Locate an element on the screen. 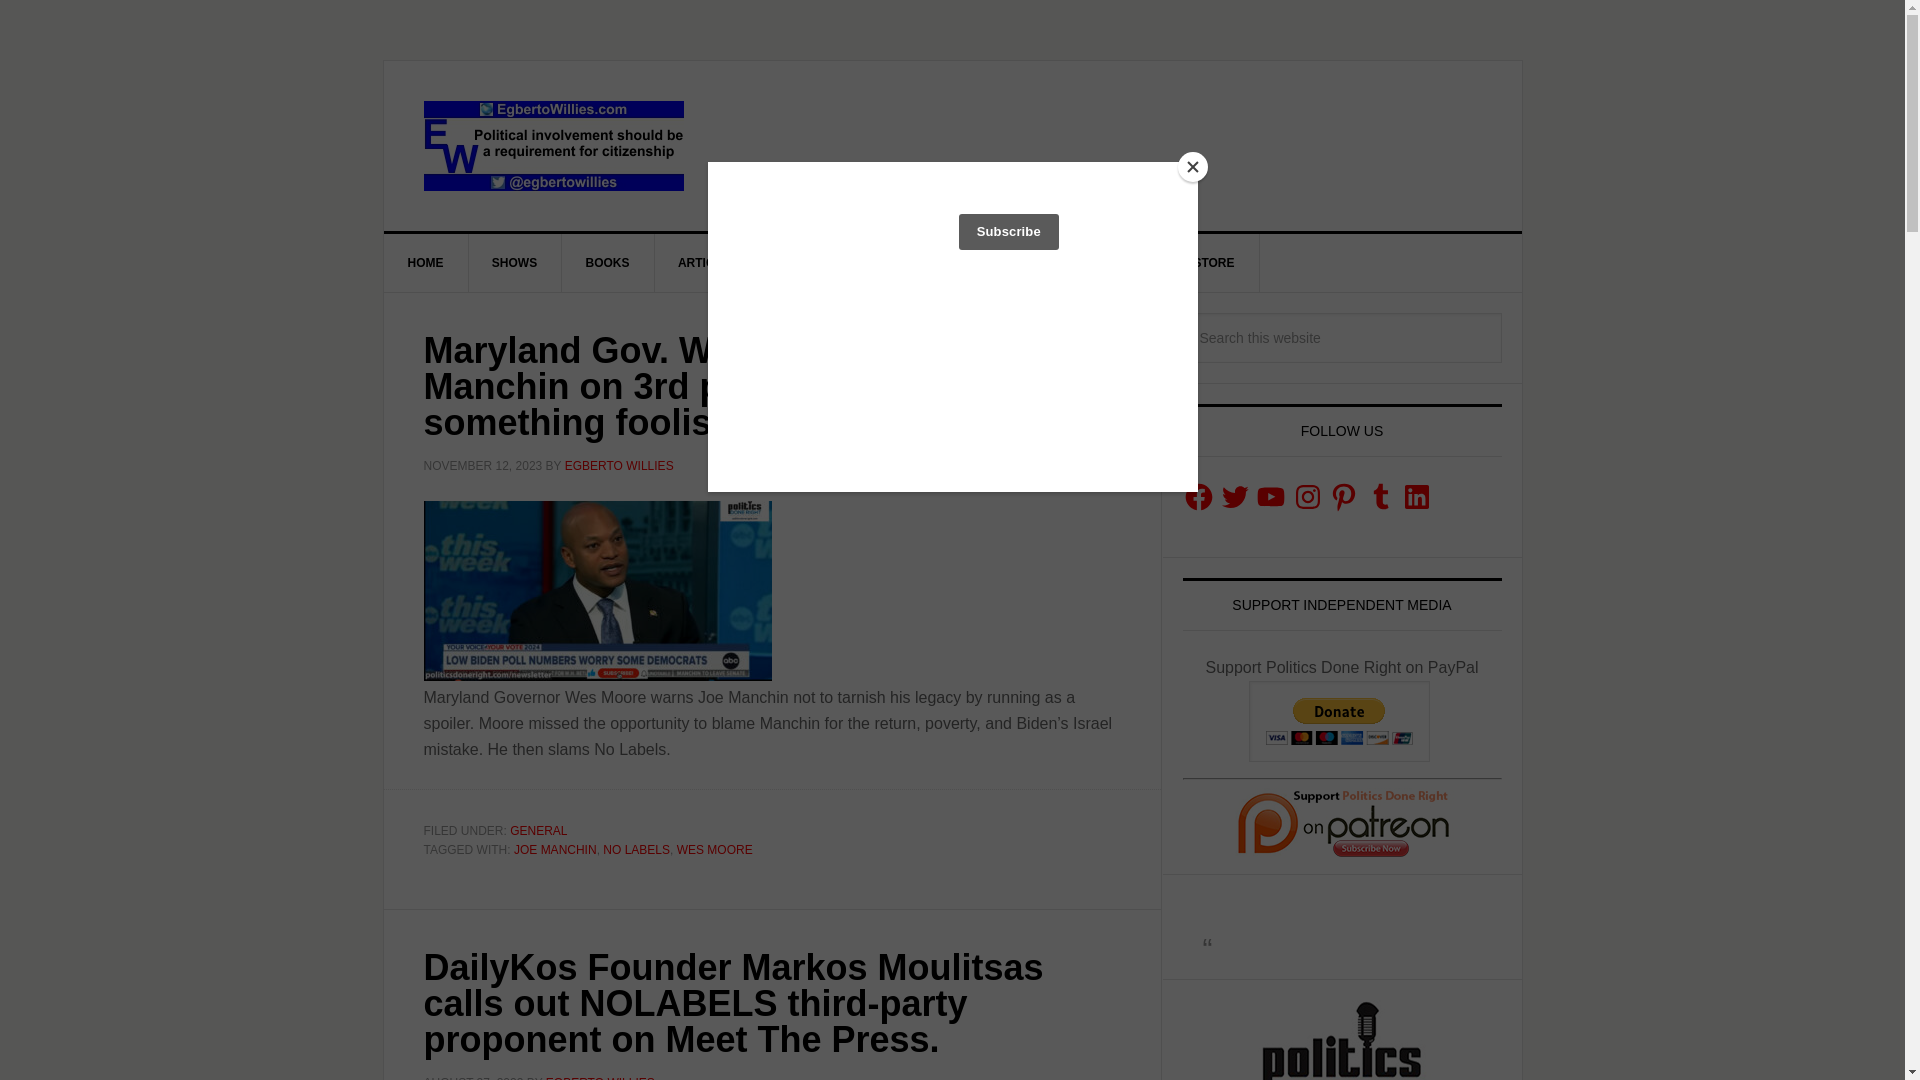 The image size is (1920, 1080). ARTICLES is located at coordinates (708, 262).